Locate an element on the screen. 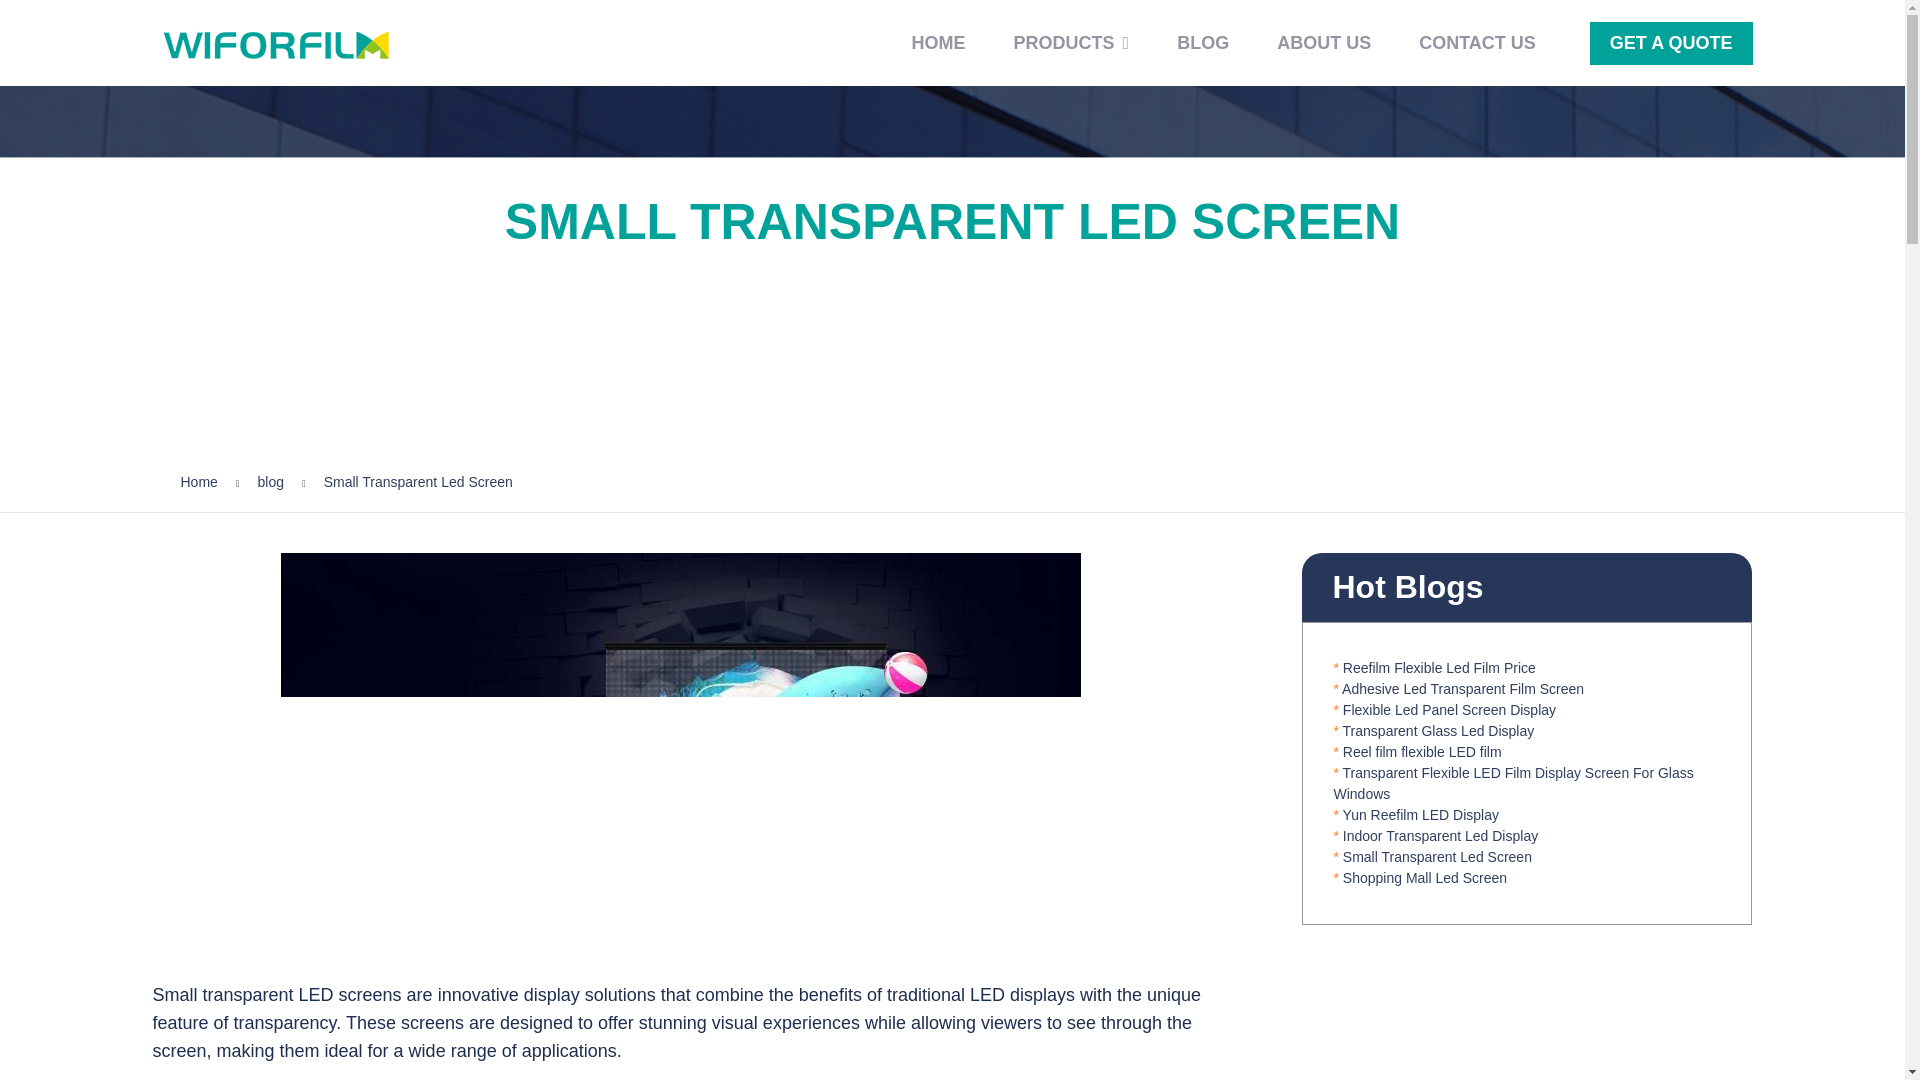 The width and height of the screenshot is (1920, 1080). PRODUCTS is located at coordinates (1072, 42).